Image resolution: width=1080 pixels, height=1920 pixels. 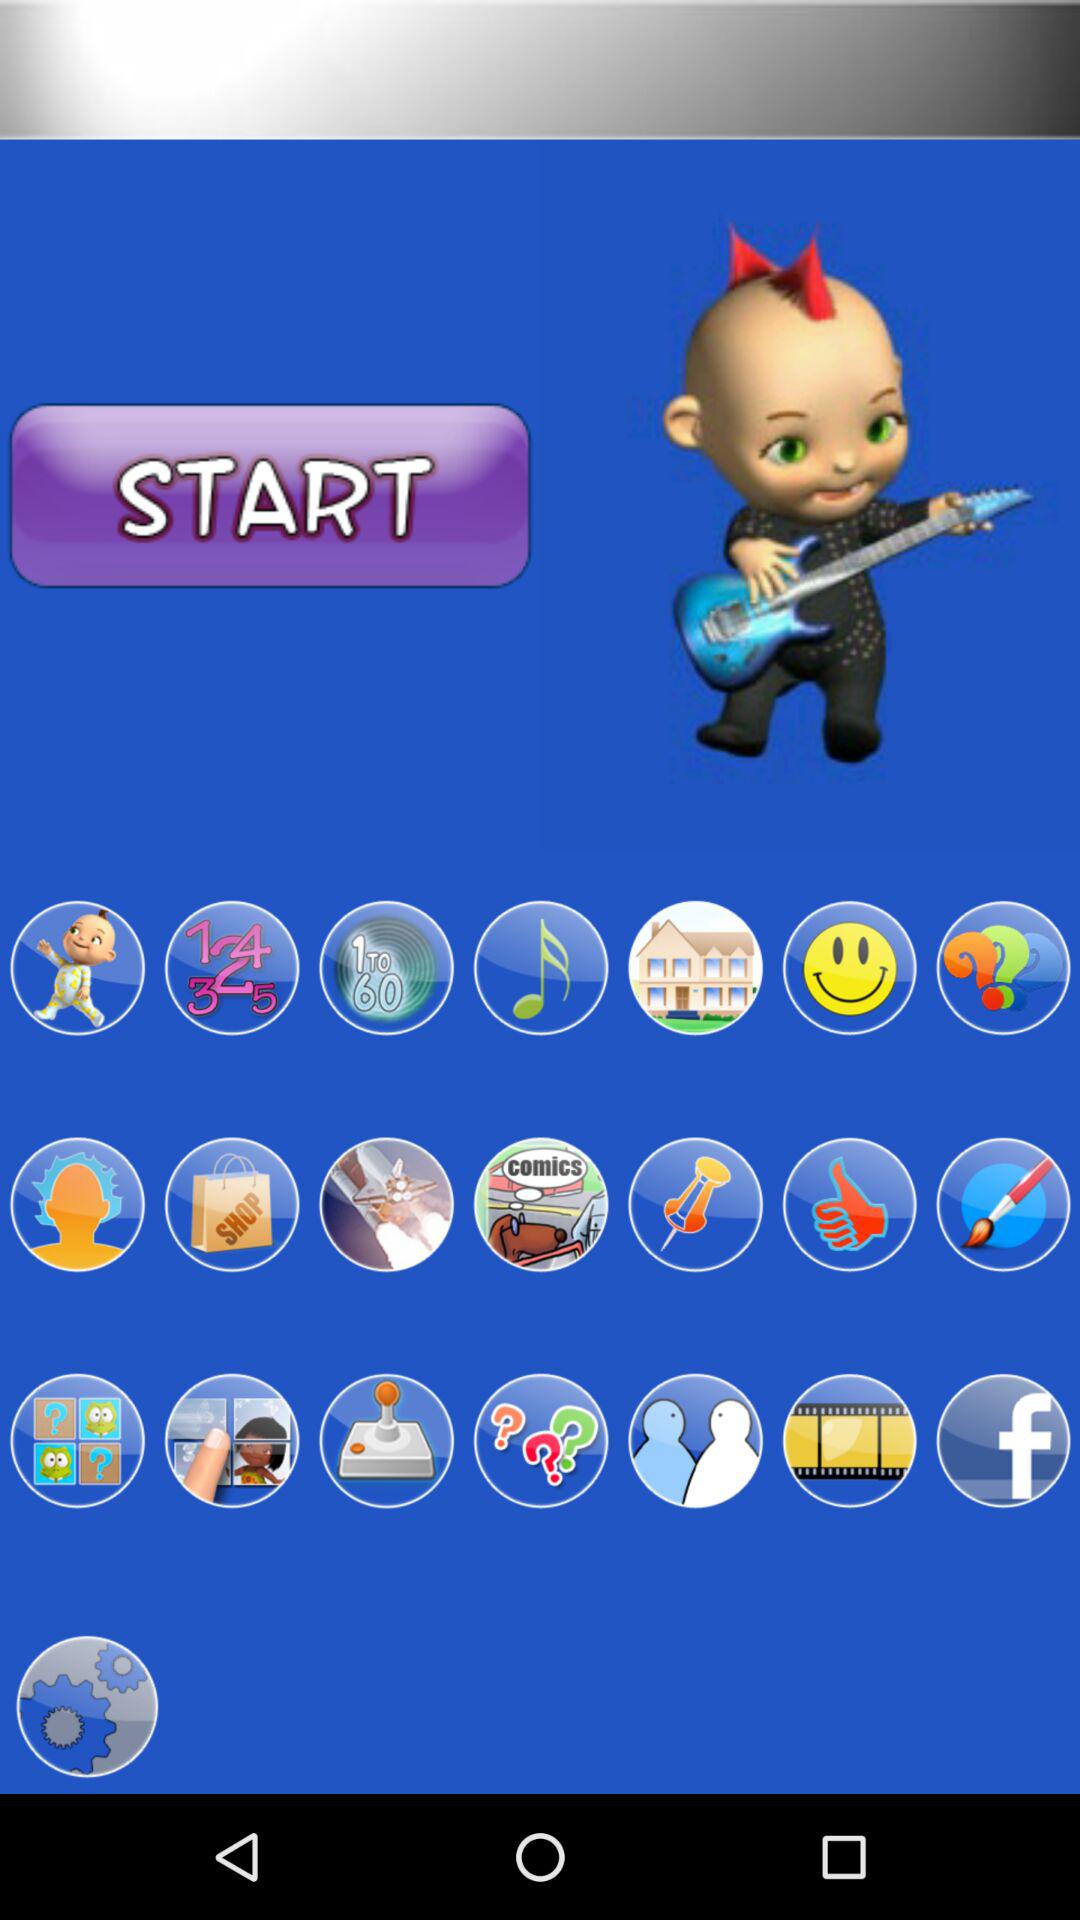 What do you see at coordinates (849, 1441) in the screenshot?
I see `select video option` at bounding box center [849, 1441].